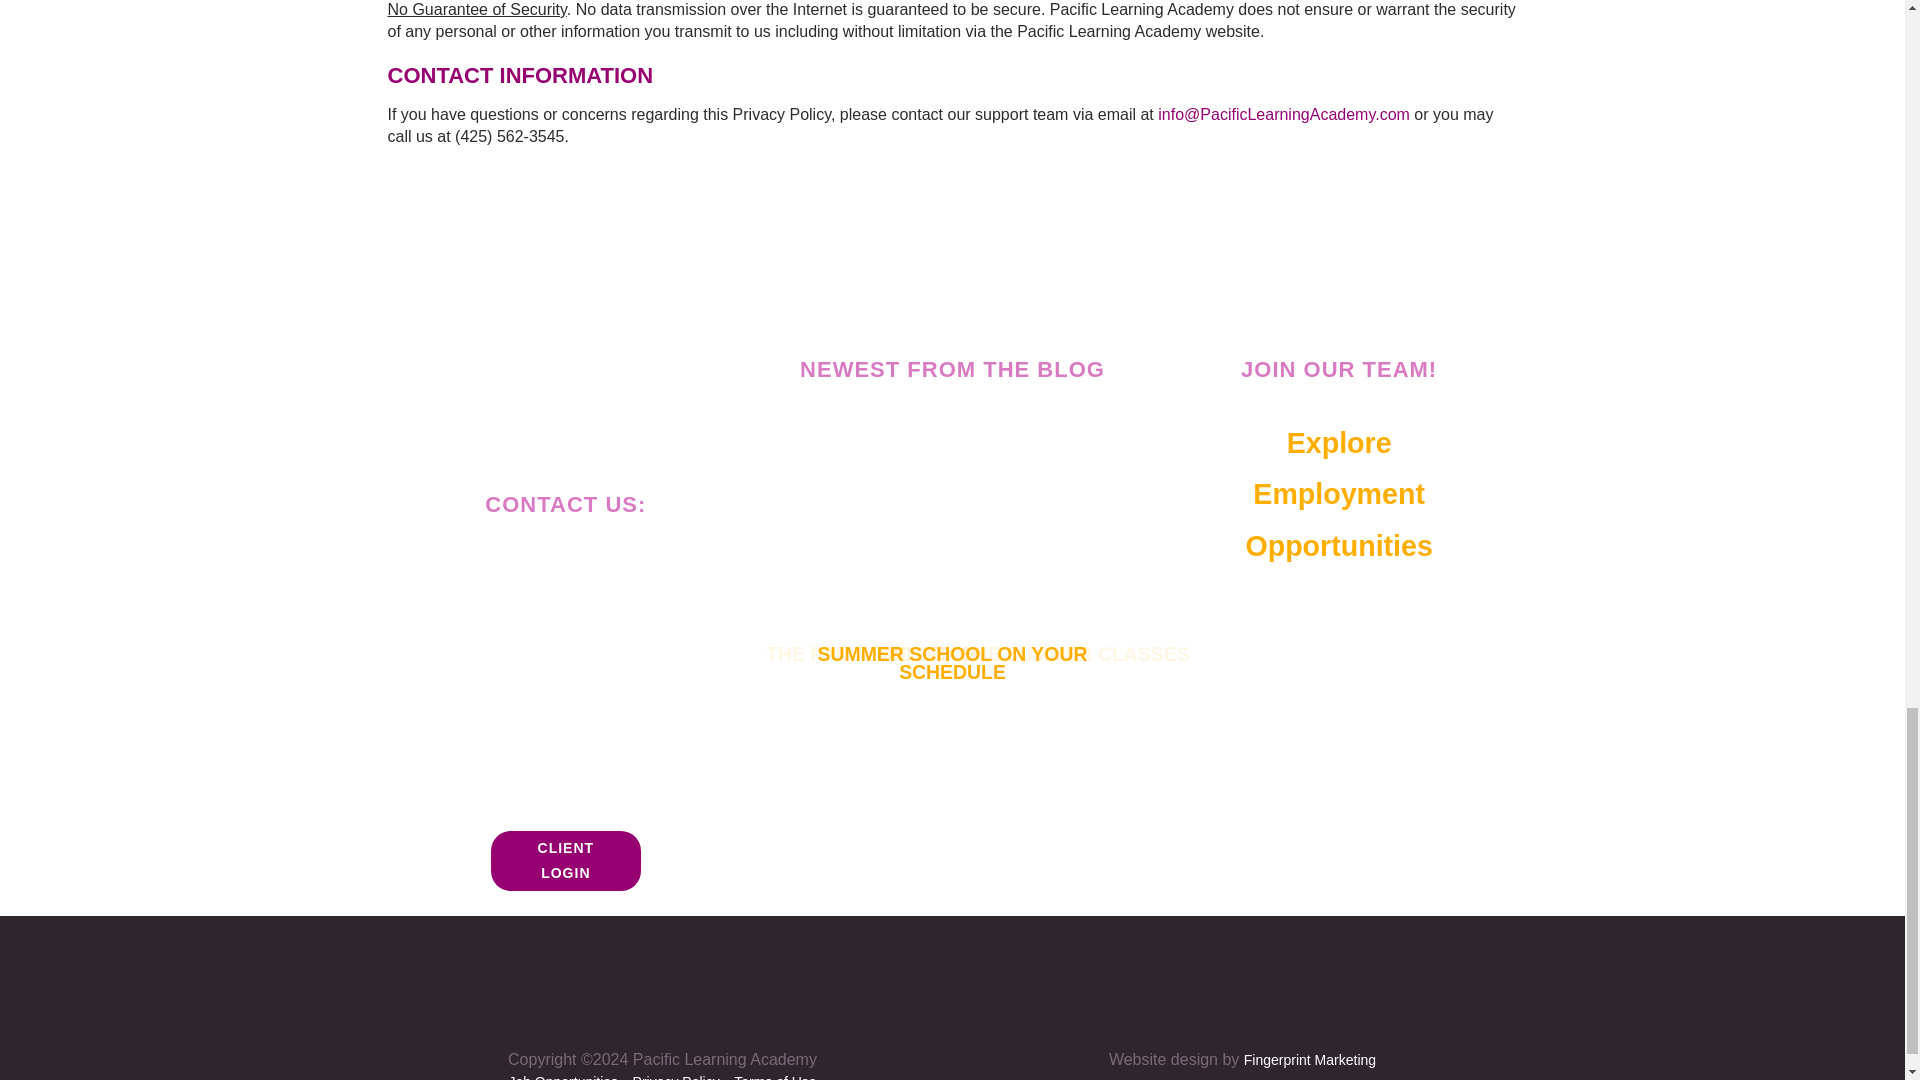 This screenshot has height=1080, width=1920. Describe the element at coordinates (566, 860) in the screenshot. I see `THE PANDEMIC DITCH` at that location.